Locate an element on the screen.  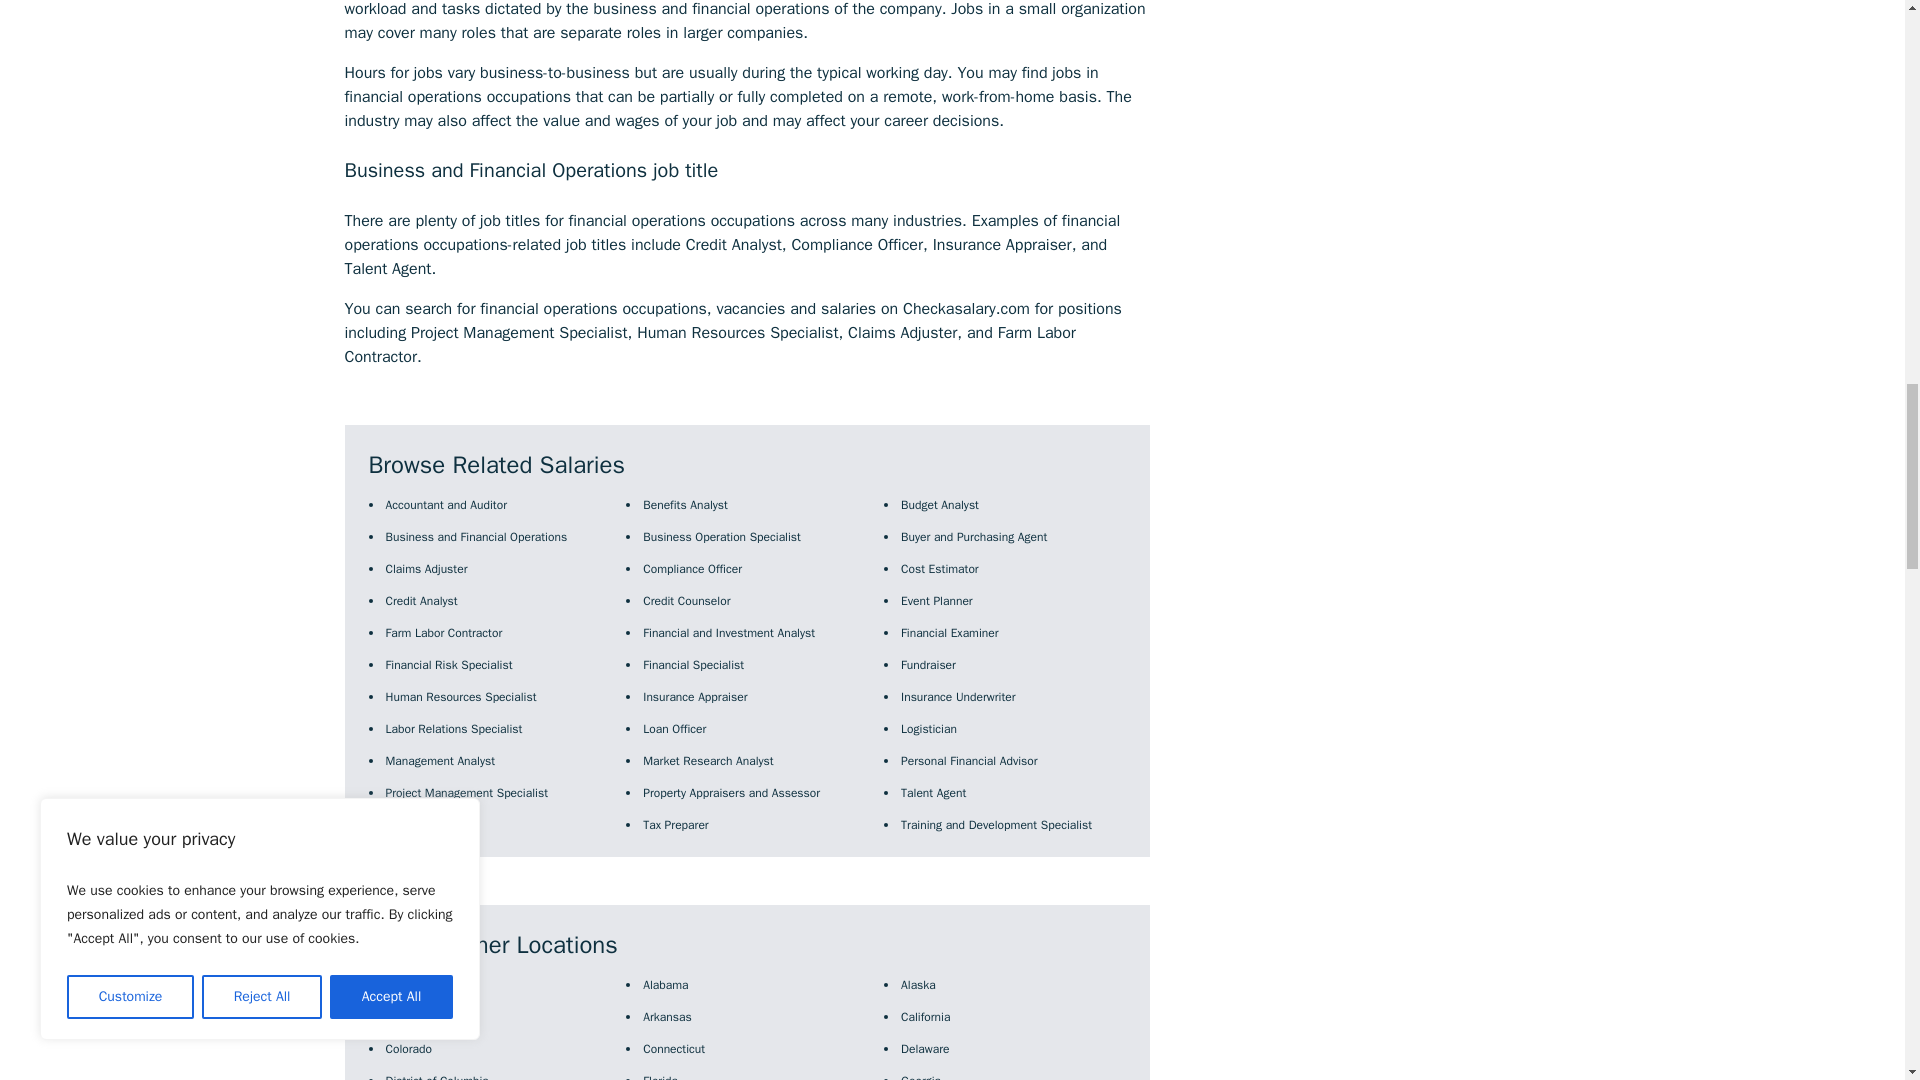
Business Operation Specialist is located at coordinates (722, 537).